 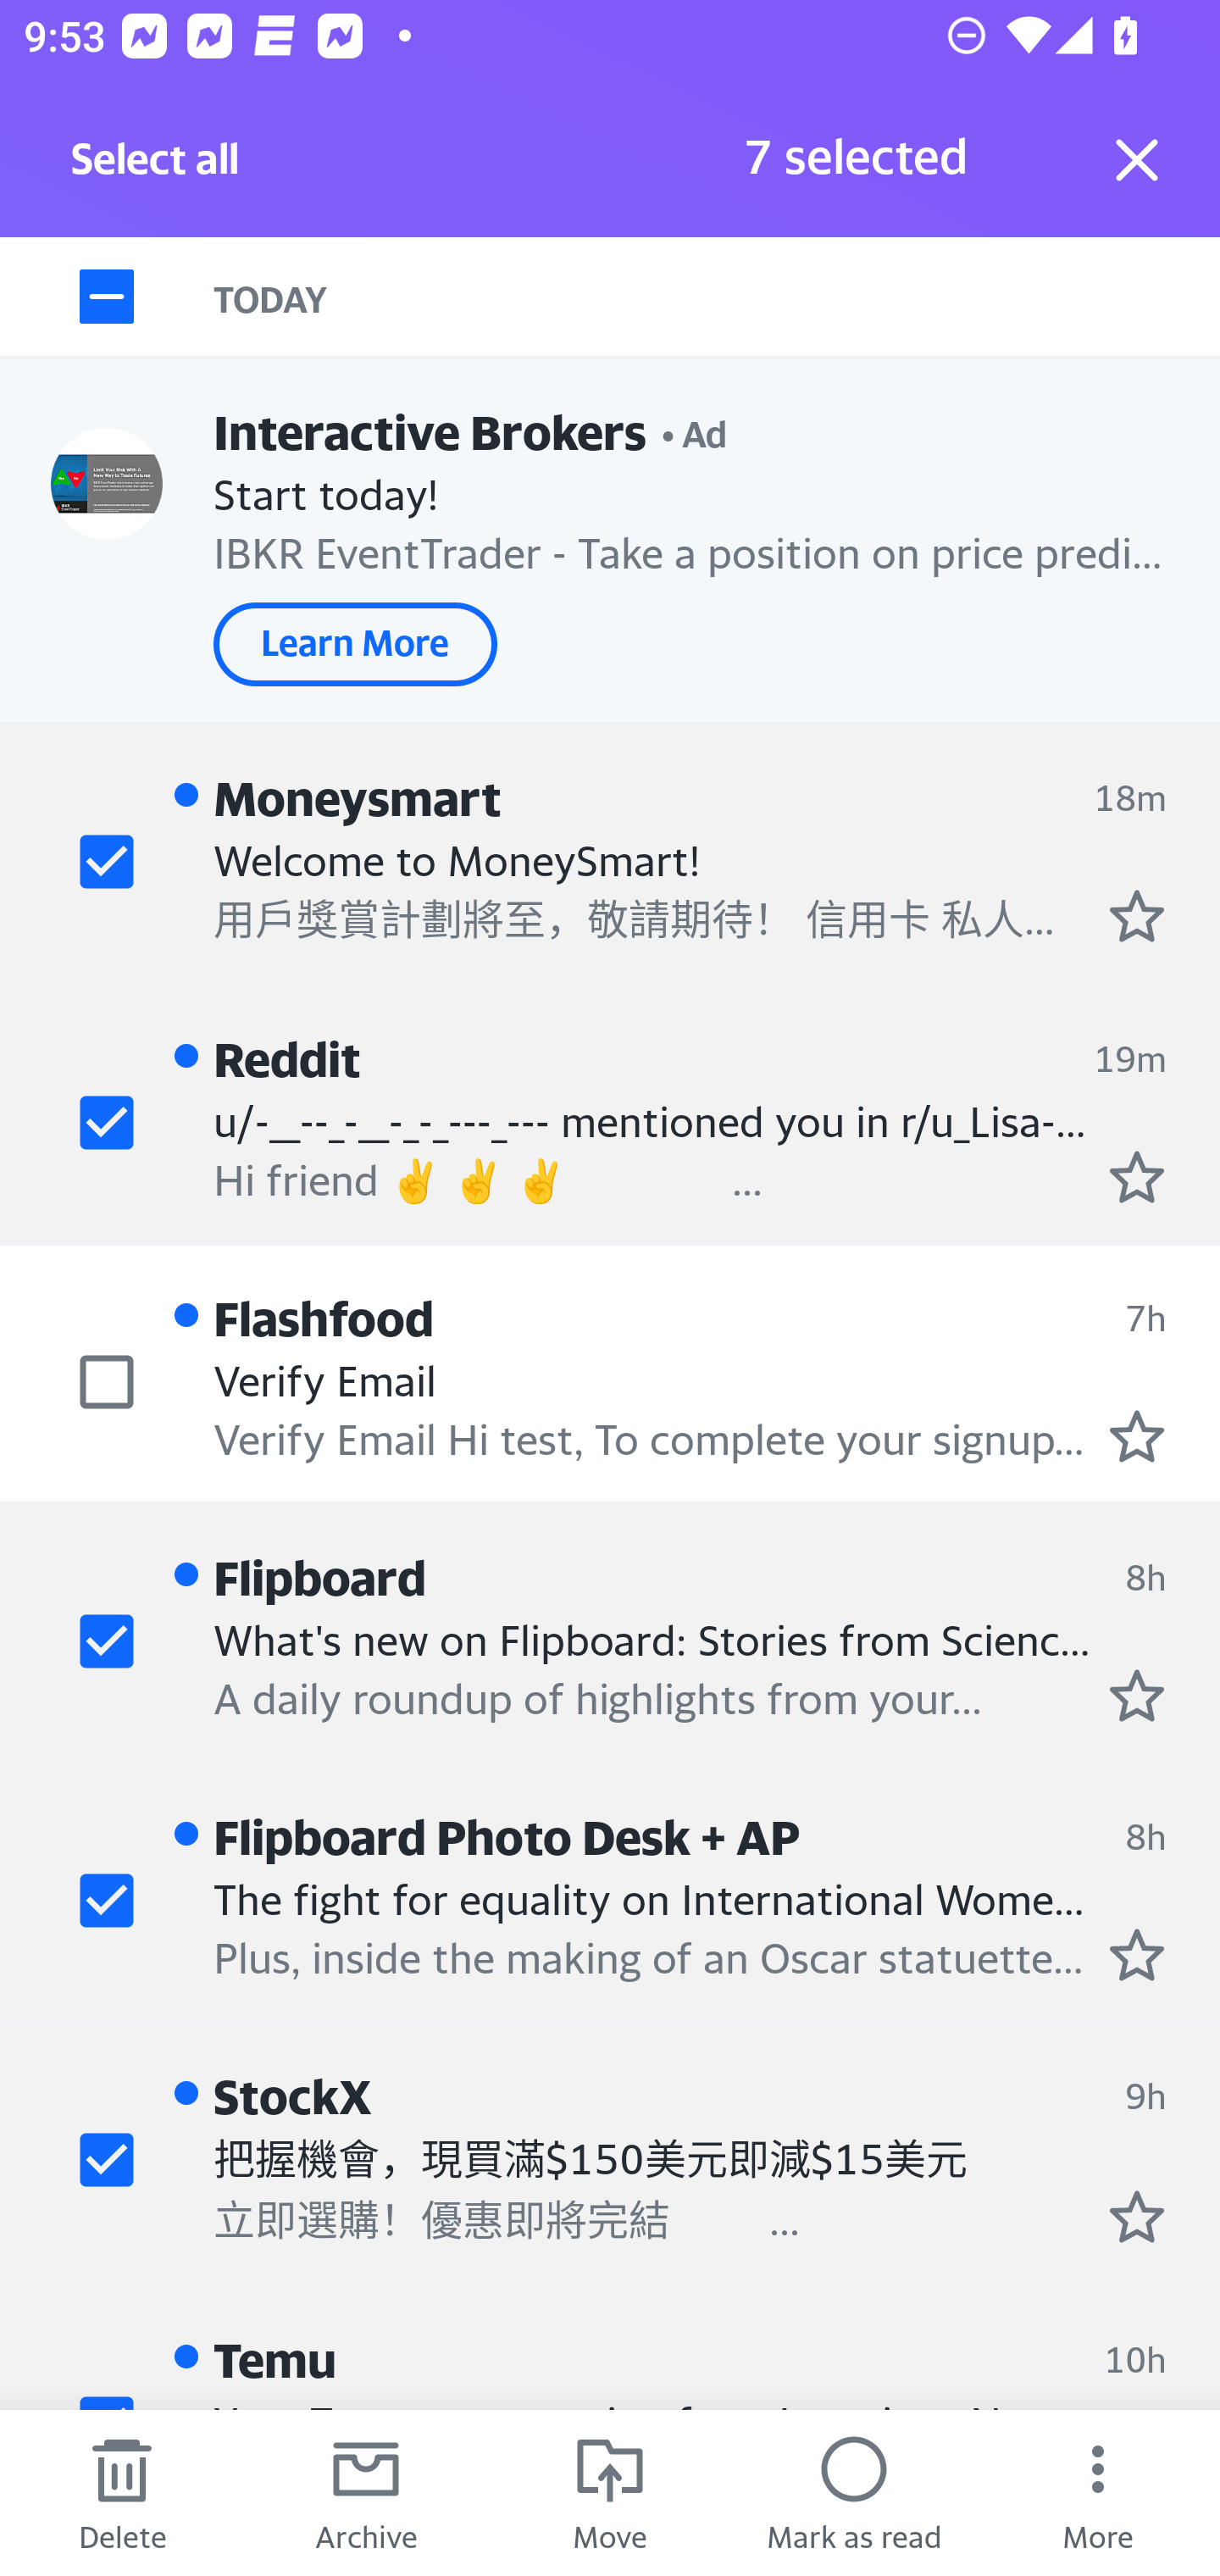 I want to click on Move, so click(x=610, y=2493).